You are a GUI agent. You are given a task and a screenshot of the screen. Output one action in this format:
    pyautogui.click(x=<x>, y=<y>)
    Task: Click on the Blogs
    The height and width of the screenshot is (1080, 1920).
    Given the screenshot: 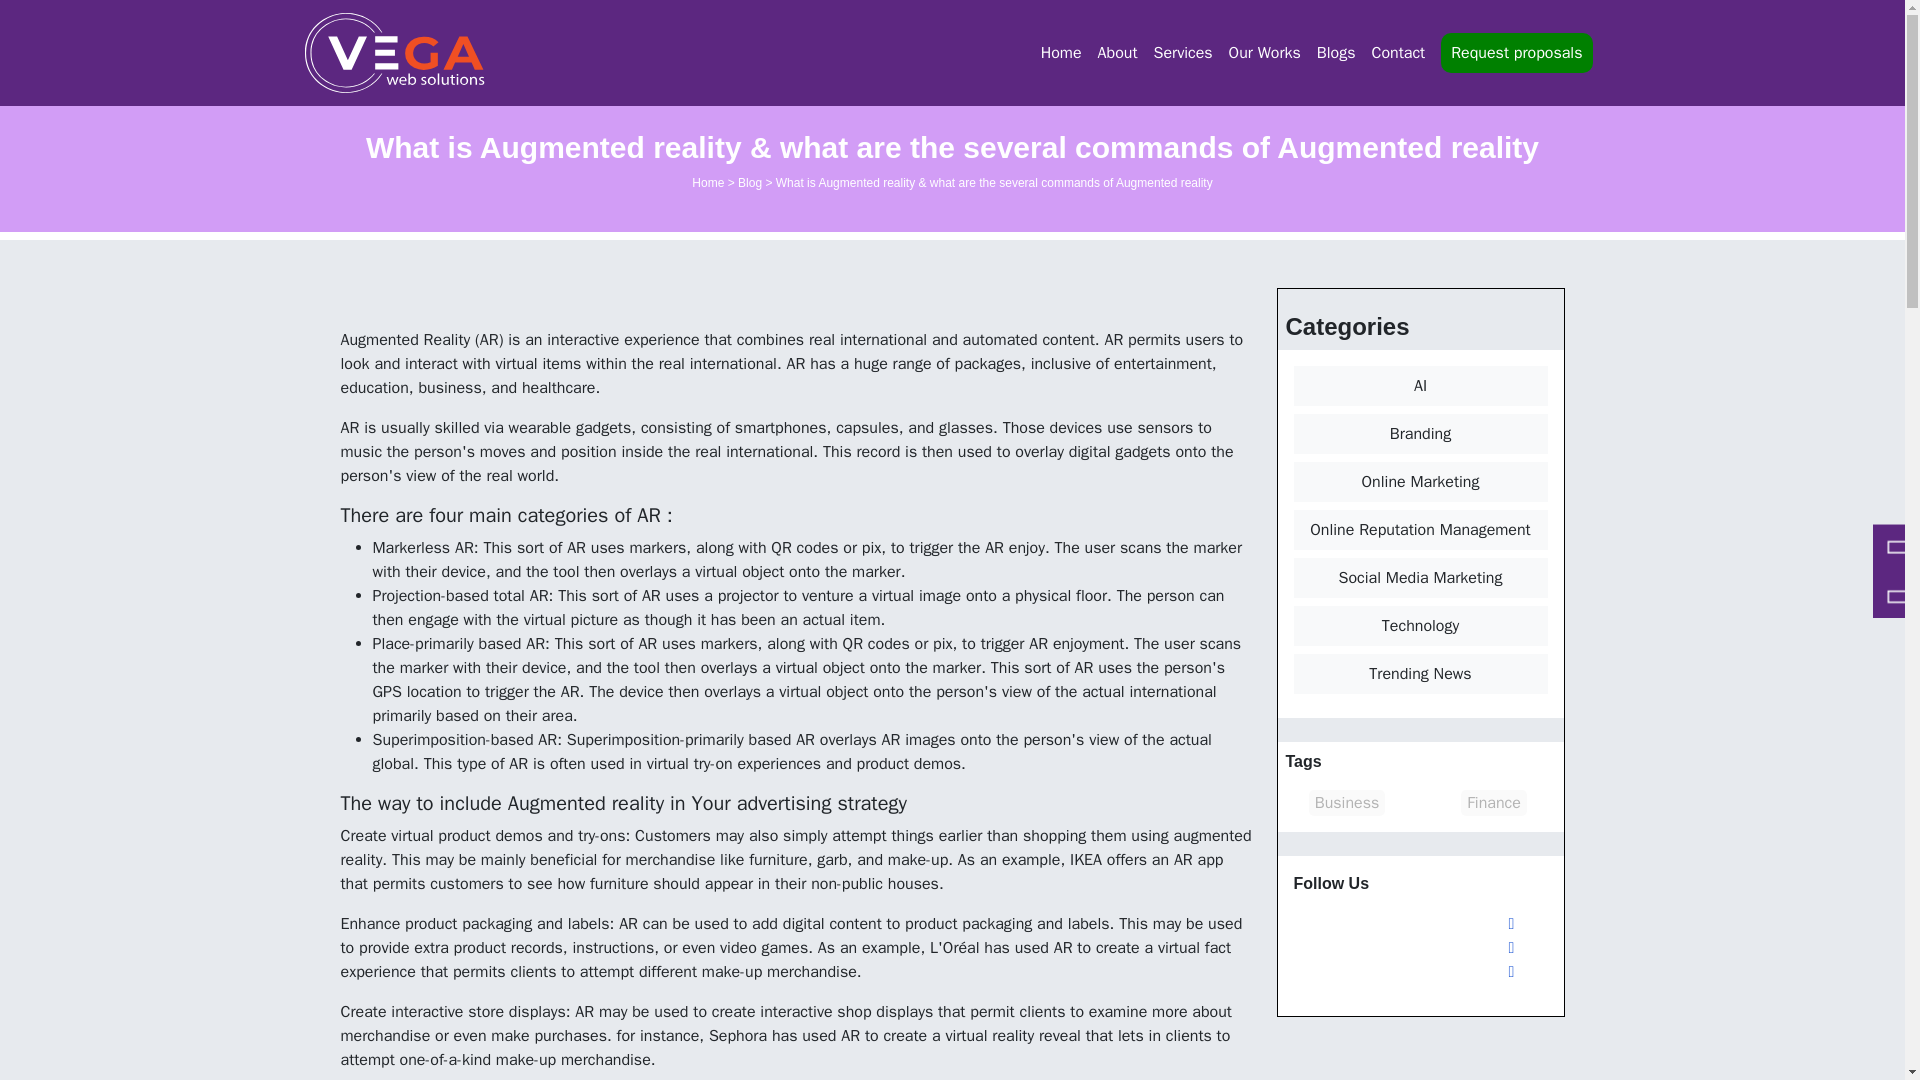 What is the action you would take?
    pyautogui.click(x=1336, y=53)
    